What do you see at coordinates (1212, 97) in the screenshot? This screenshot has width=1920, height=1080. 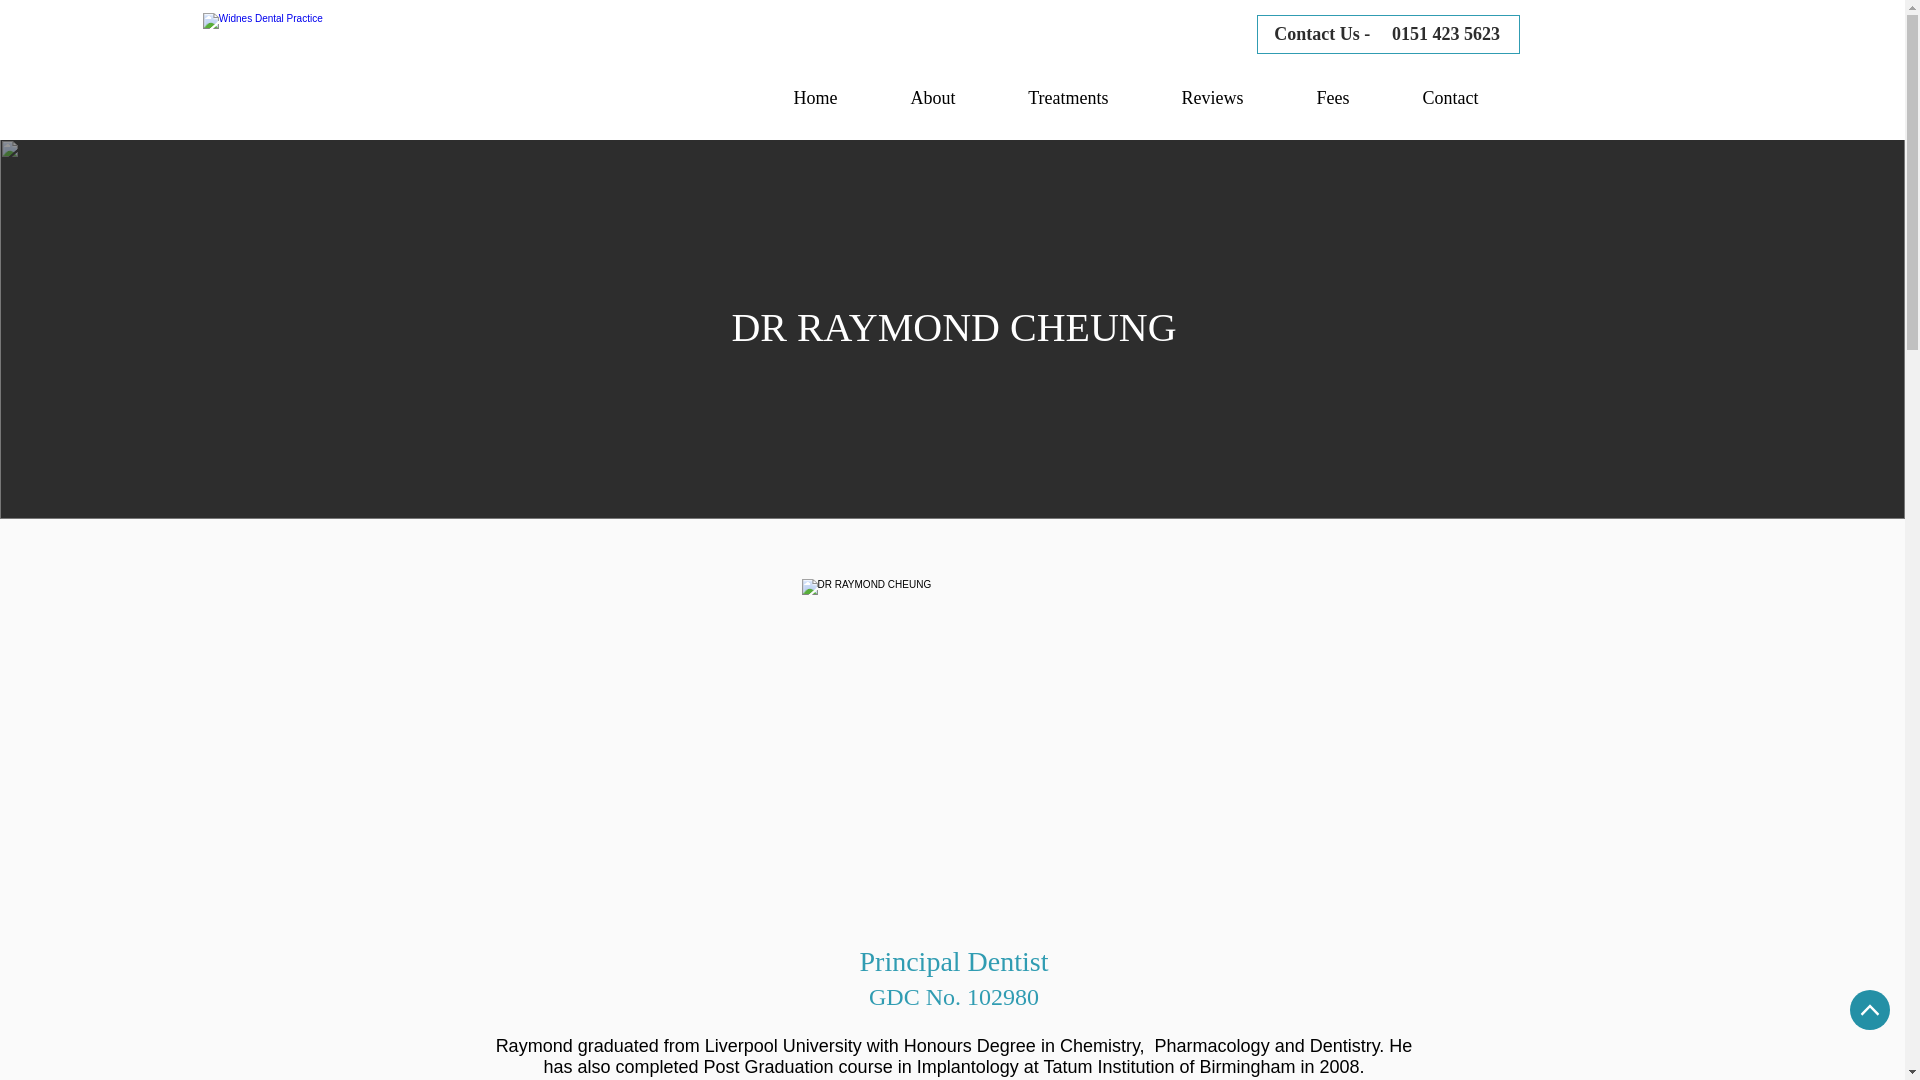 I see `Reviews` at bounding box center [1212, 97].